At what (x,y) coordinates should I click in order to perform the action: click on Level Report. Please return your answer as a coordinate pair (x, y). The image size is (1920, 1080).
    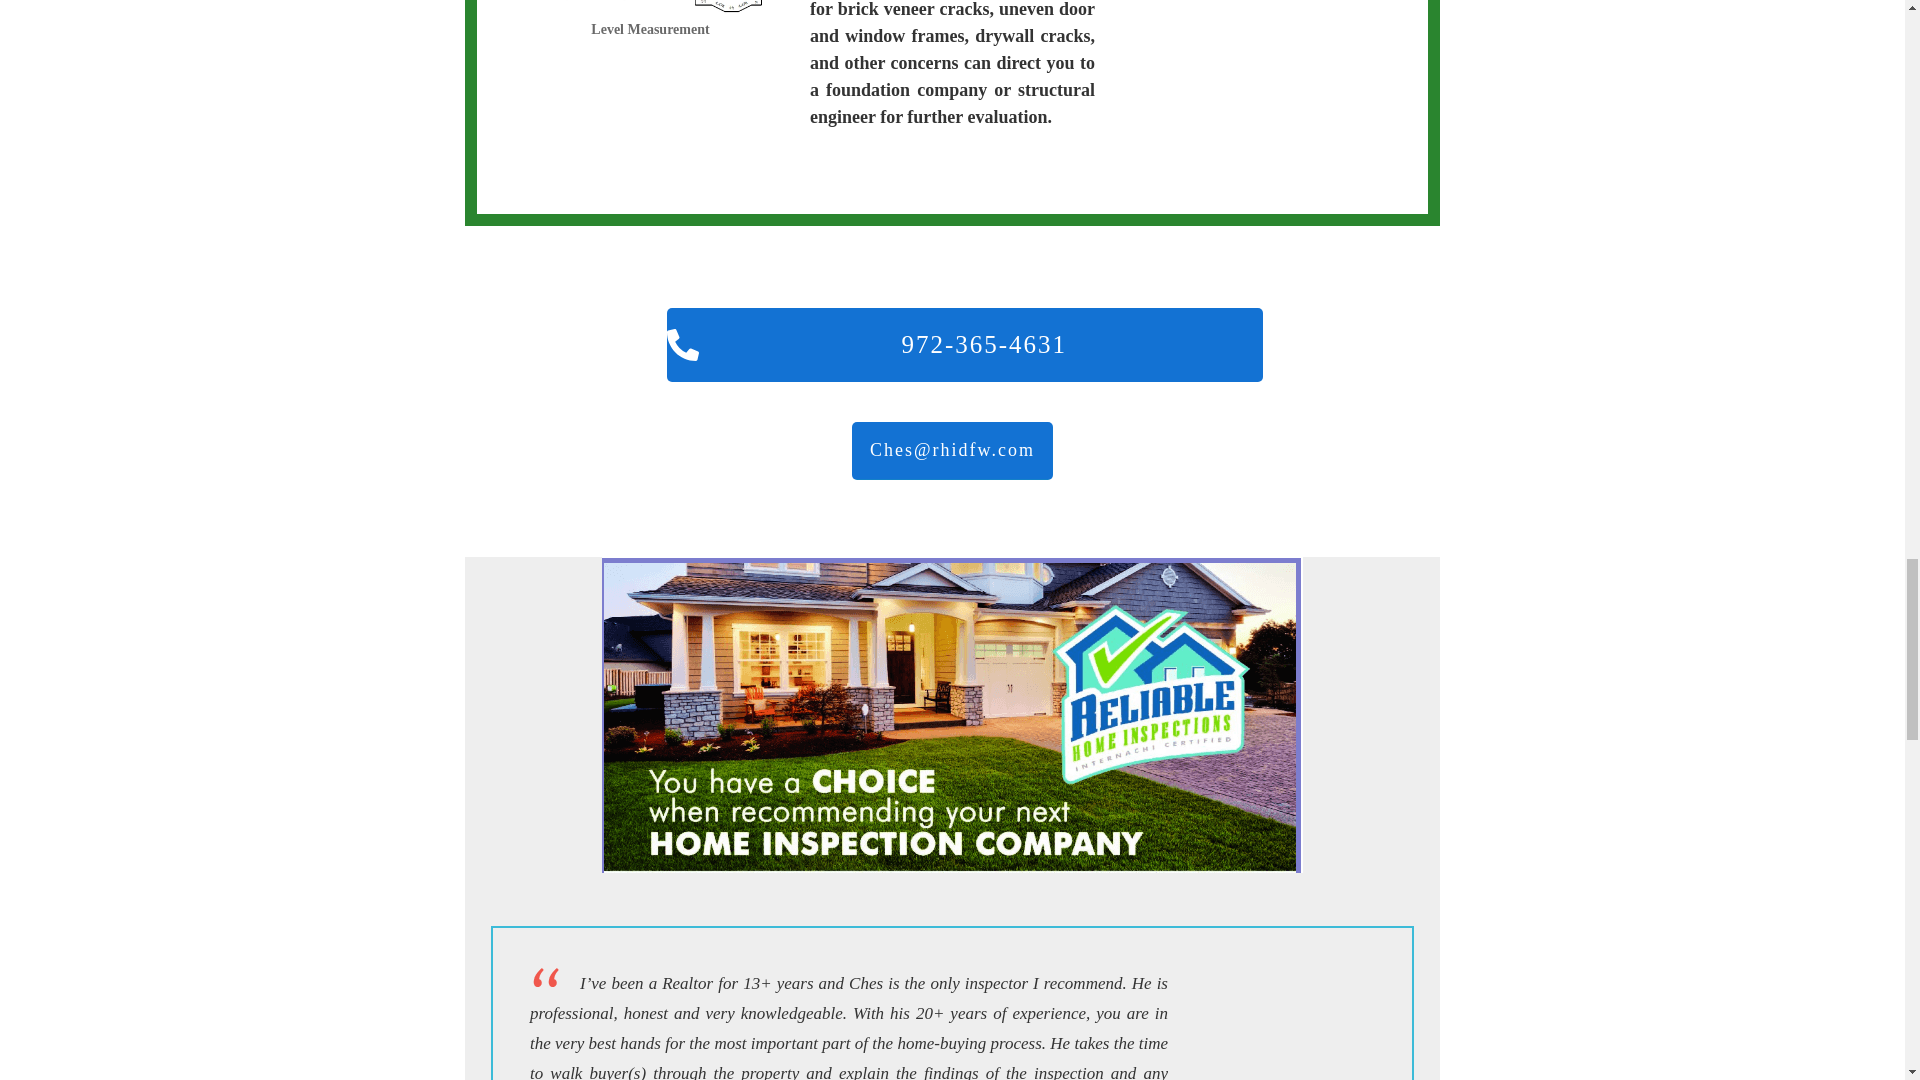
    Looking at the image, I should click on (650, 7).